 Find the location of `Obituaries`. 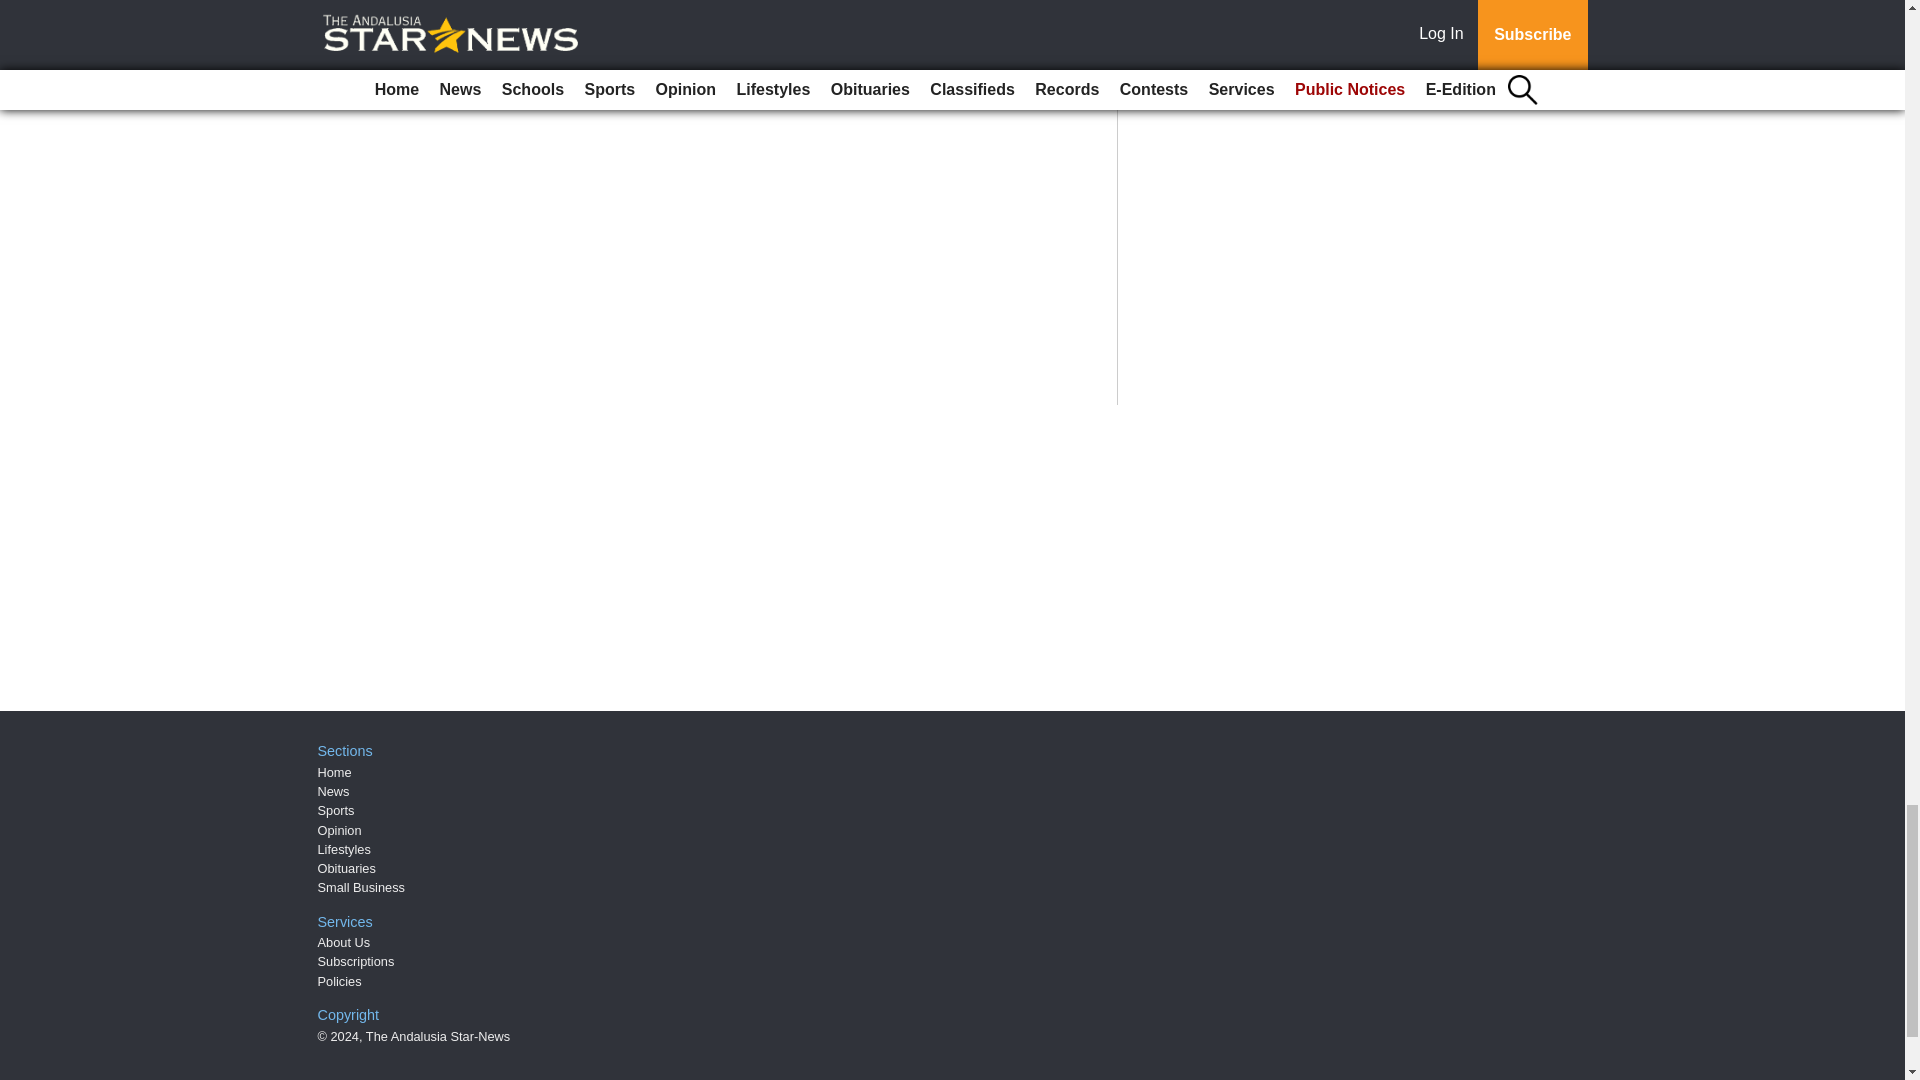

Obituaries is located at coordinates (347, 868).